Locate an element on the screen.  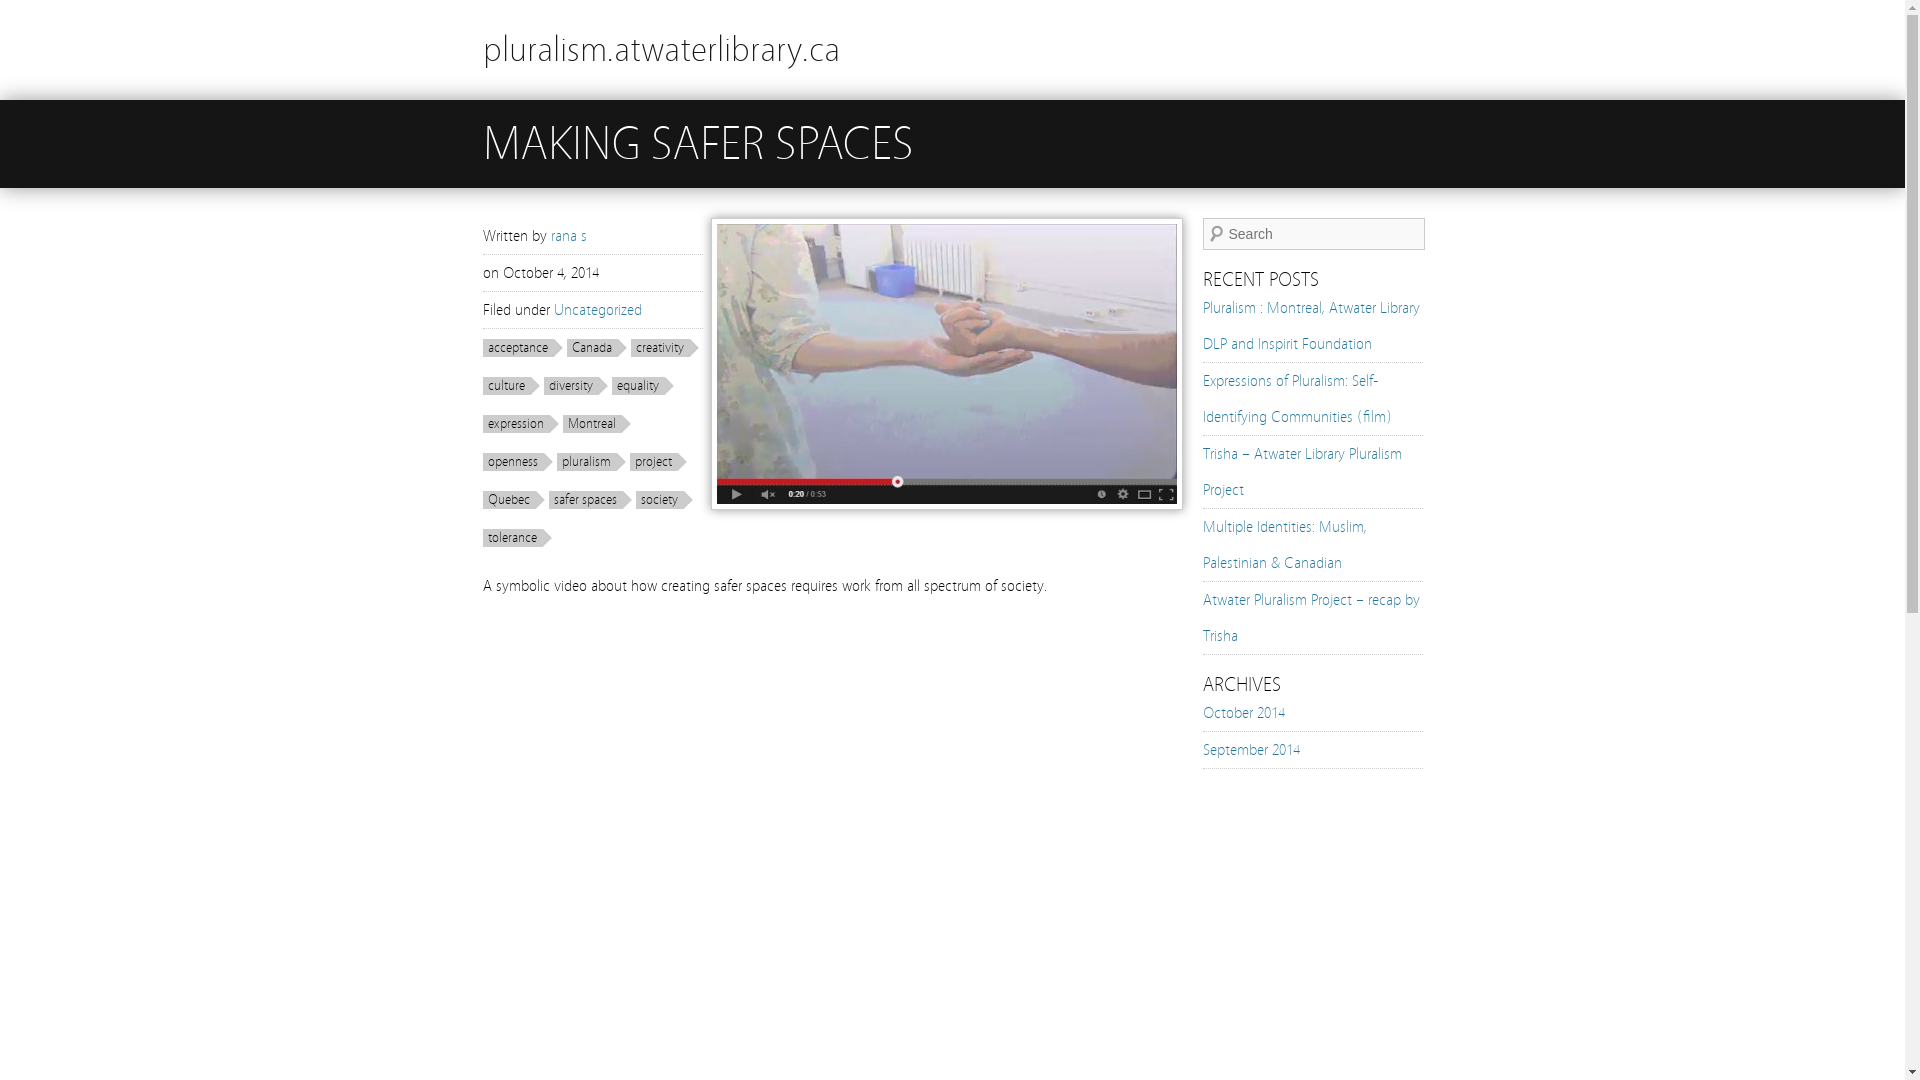
Montreal is located at coordinates (596, 424).